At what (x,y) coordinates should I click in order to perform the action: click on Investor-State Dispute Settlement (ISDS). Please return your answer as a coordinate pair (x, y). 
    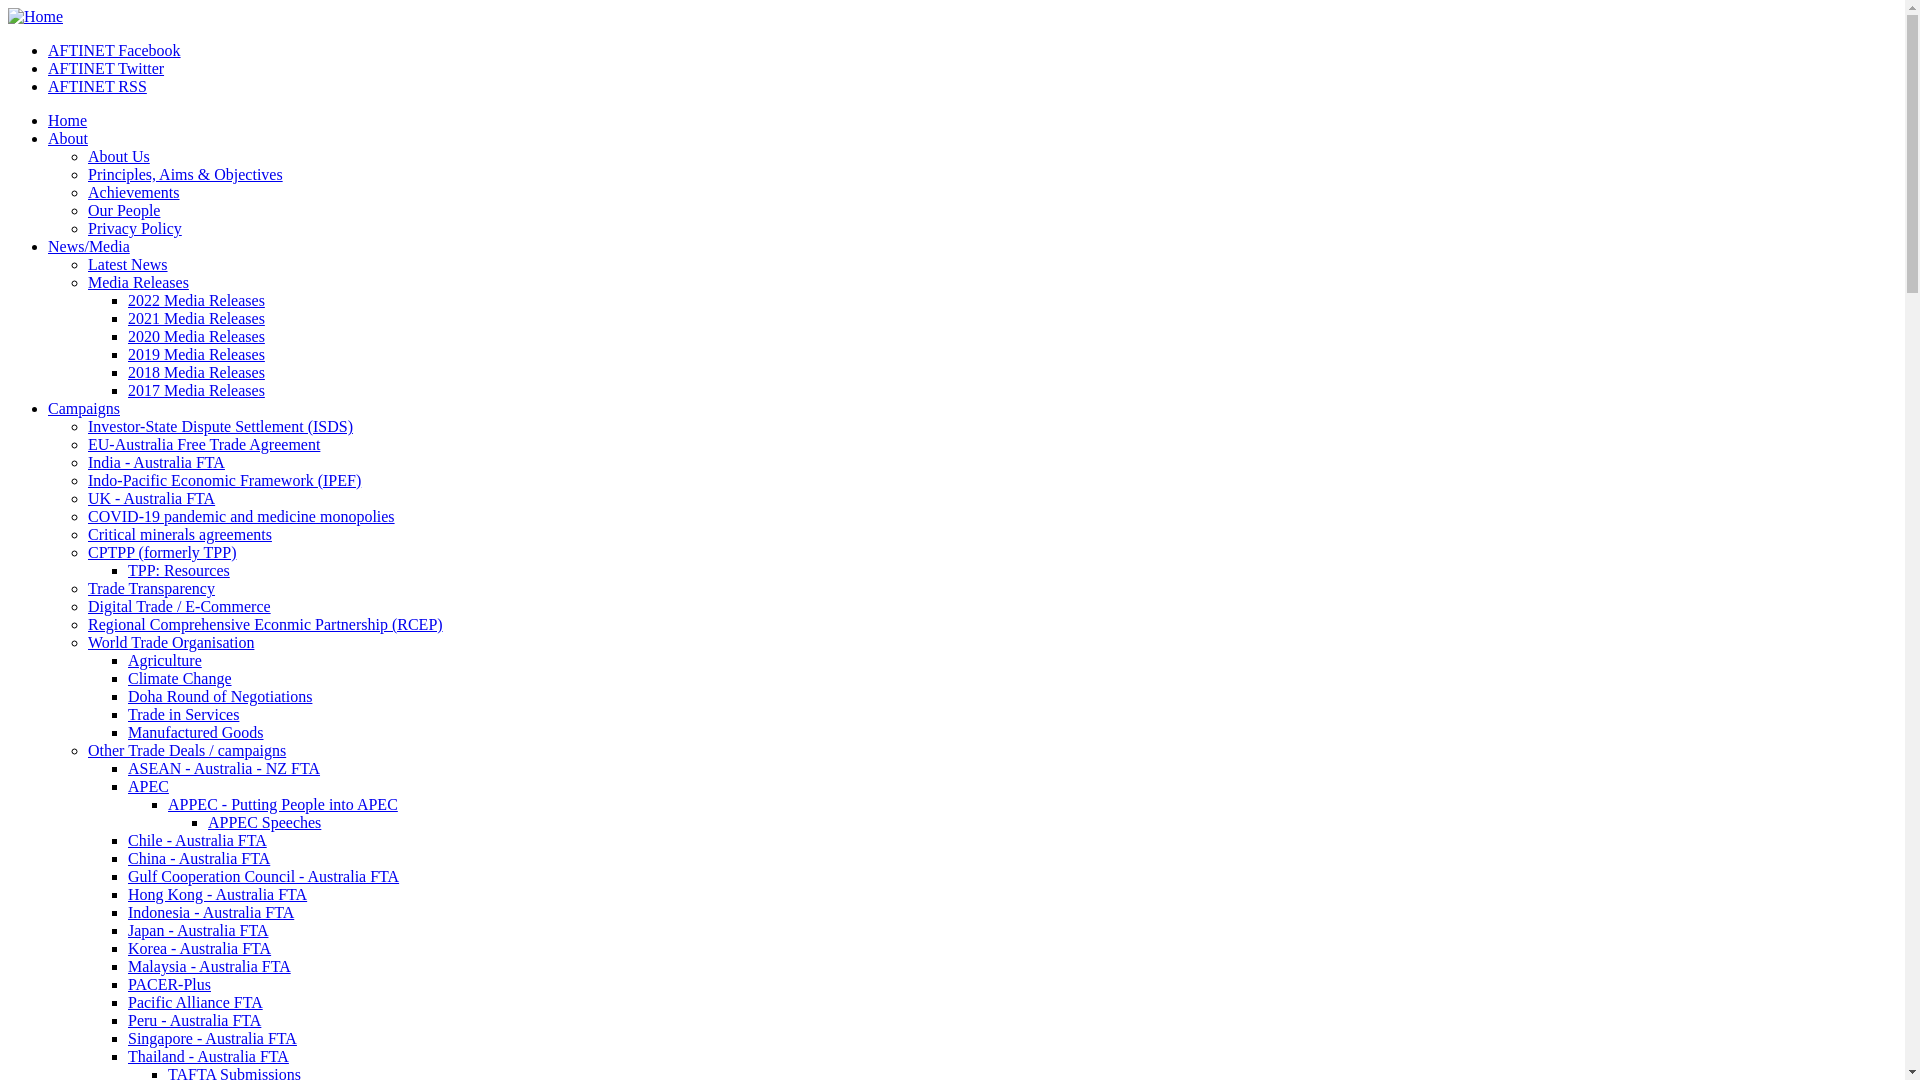
    Looking at the image, I should click on (220, 426).